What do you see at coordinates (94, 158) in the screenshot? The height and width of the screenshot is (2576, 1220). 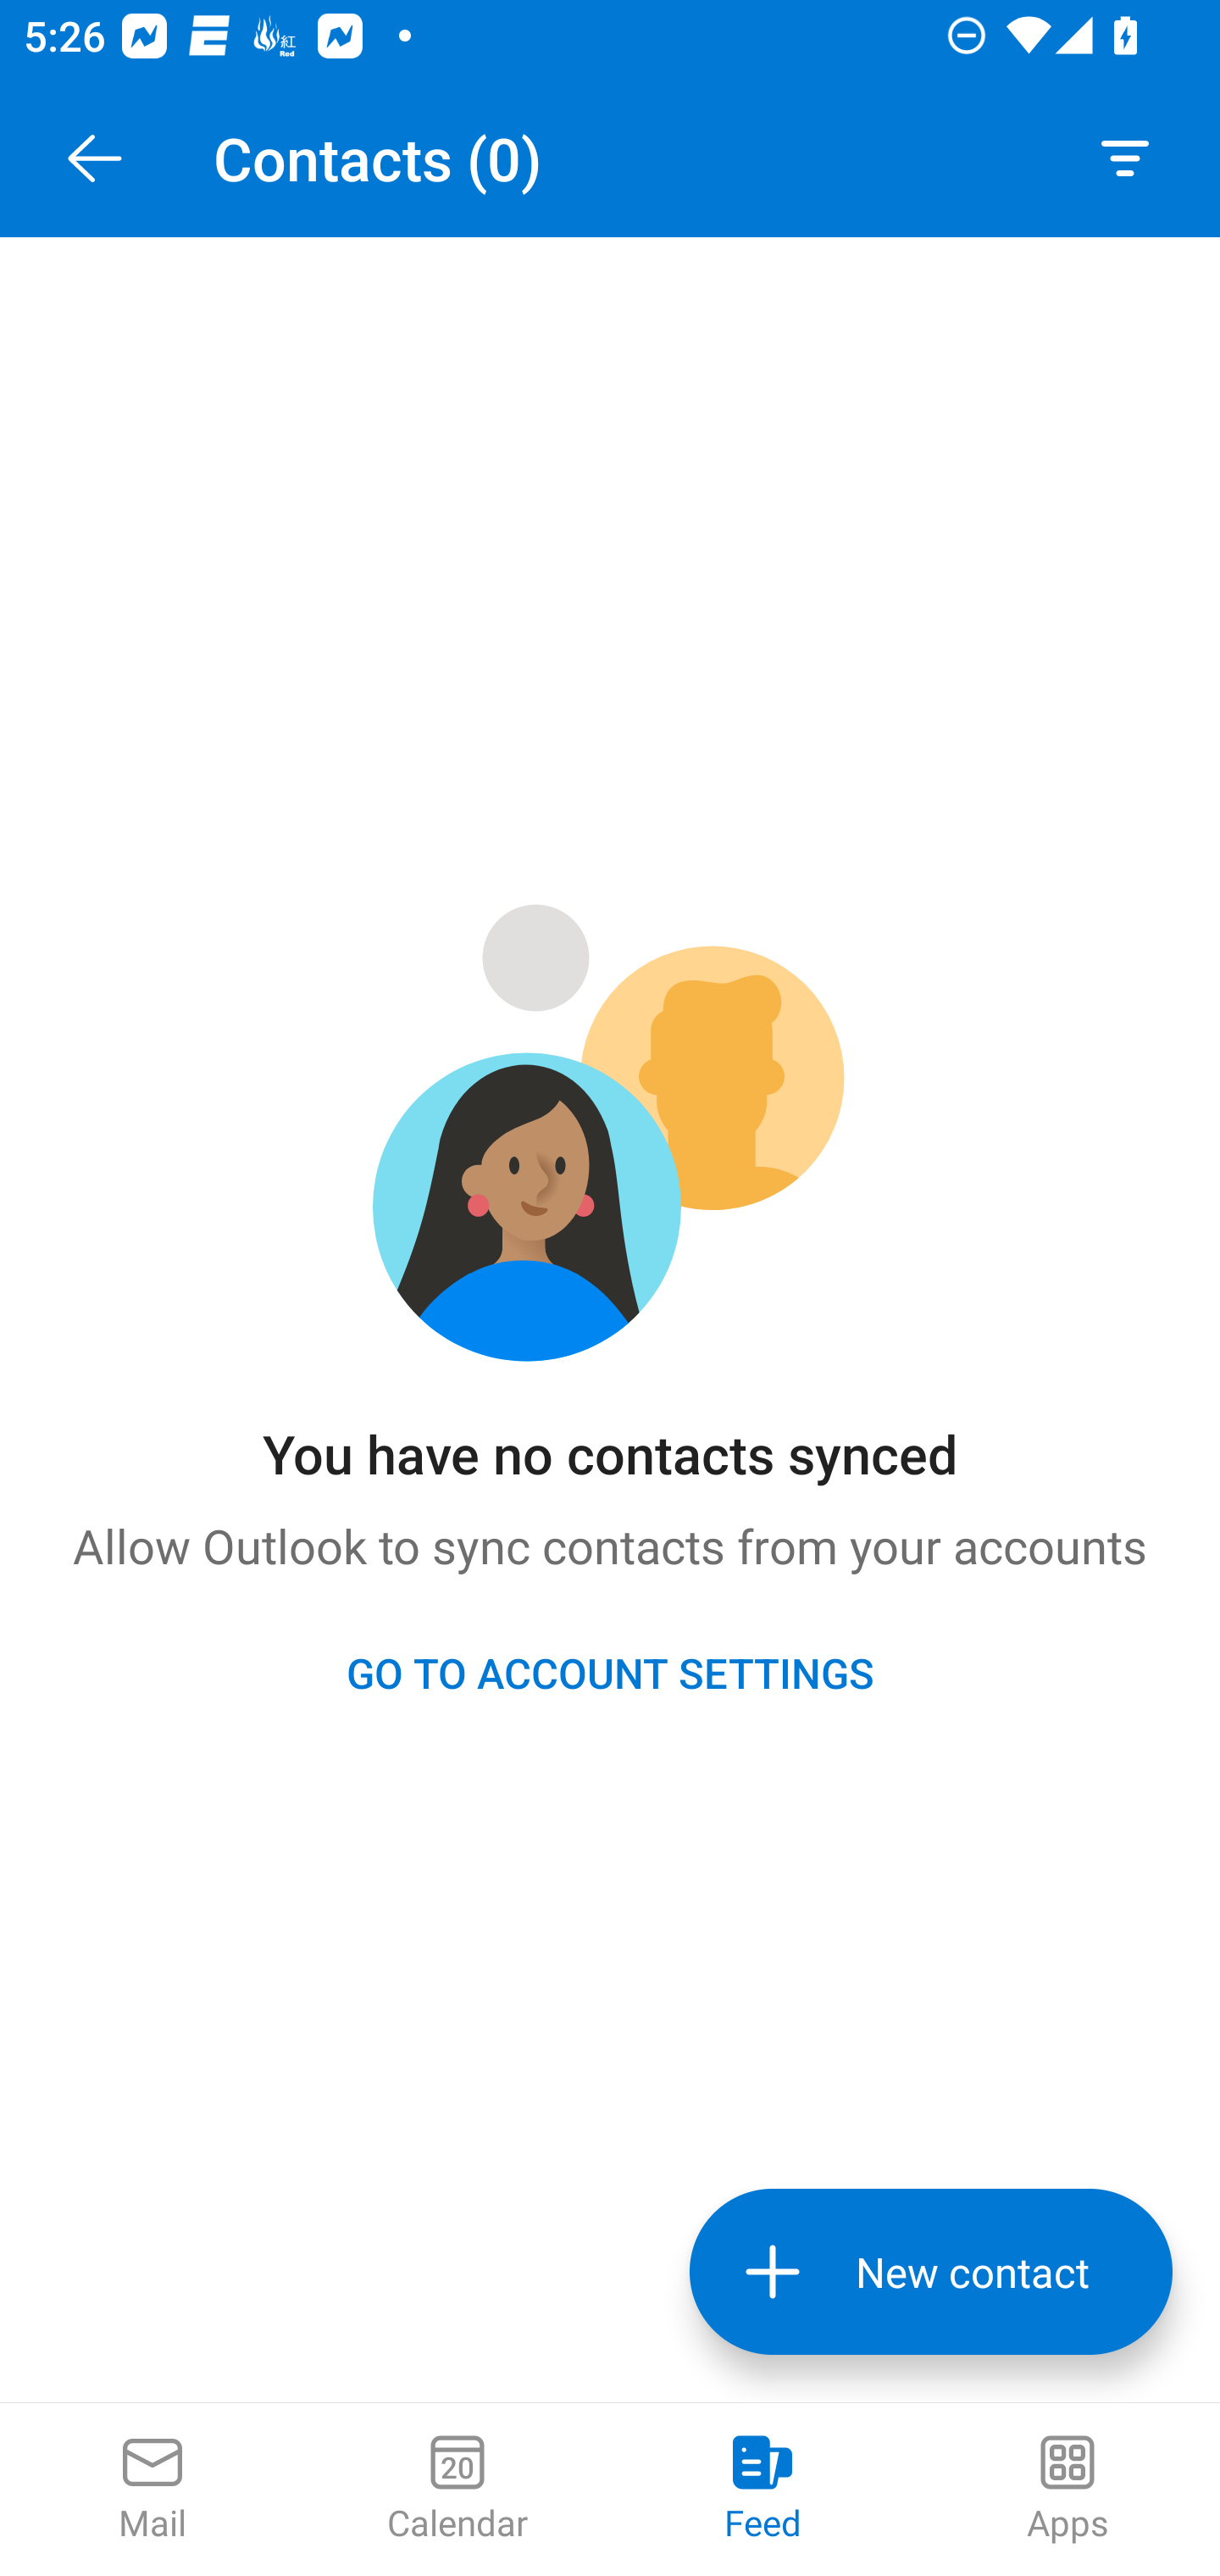 I see `Back` at bounding box center [94, 158].